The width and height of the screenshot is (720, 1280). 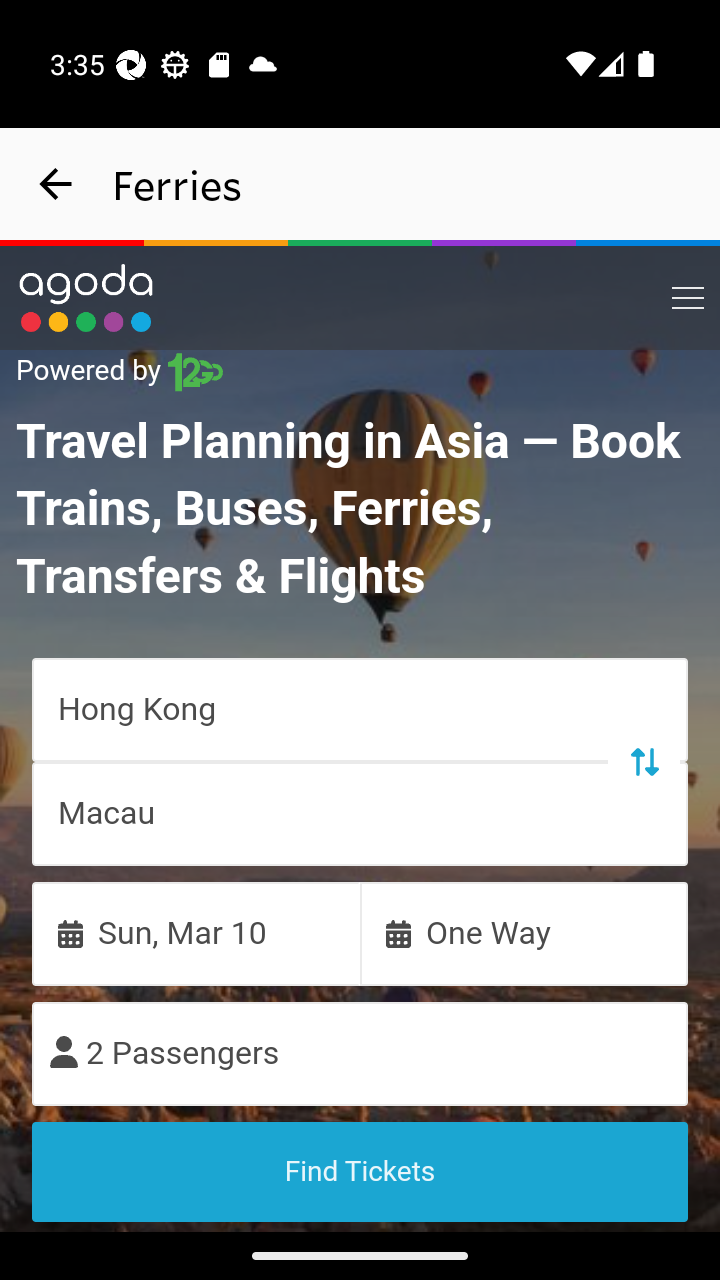 I want to click on Sun, Mar 10, so click(x=196, y=932).